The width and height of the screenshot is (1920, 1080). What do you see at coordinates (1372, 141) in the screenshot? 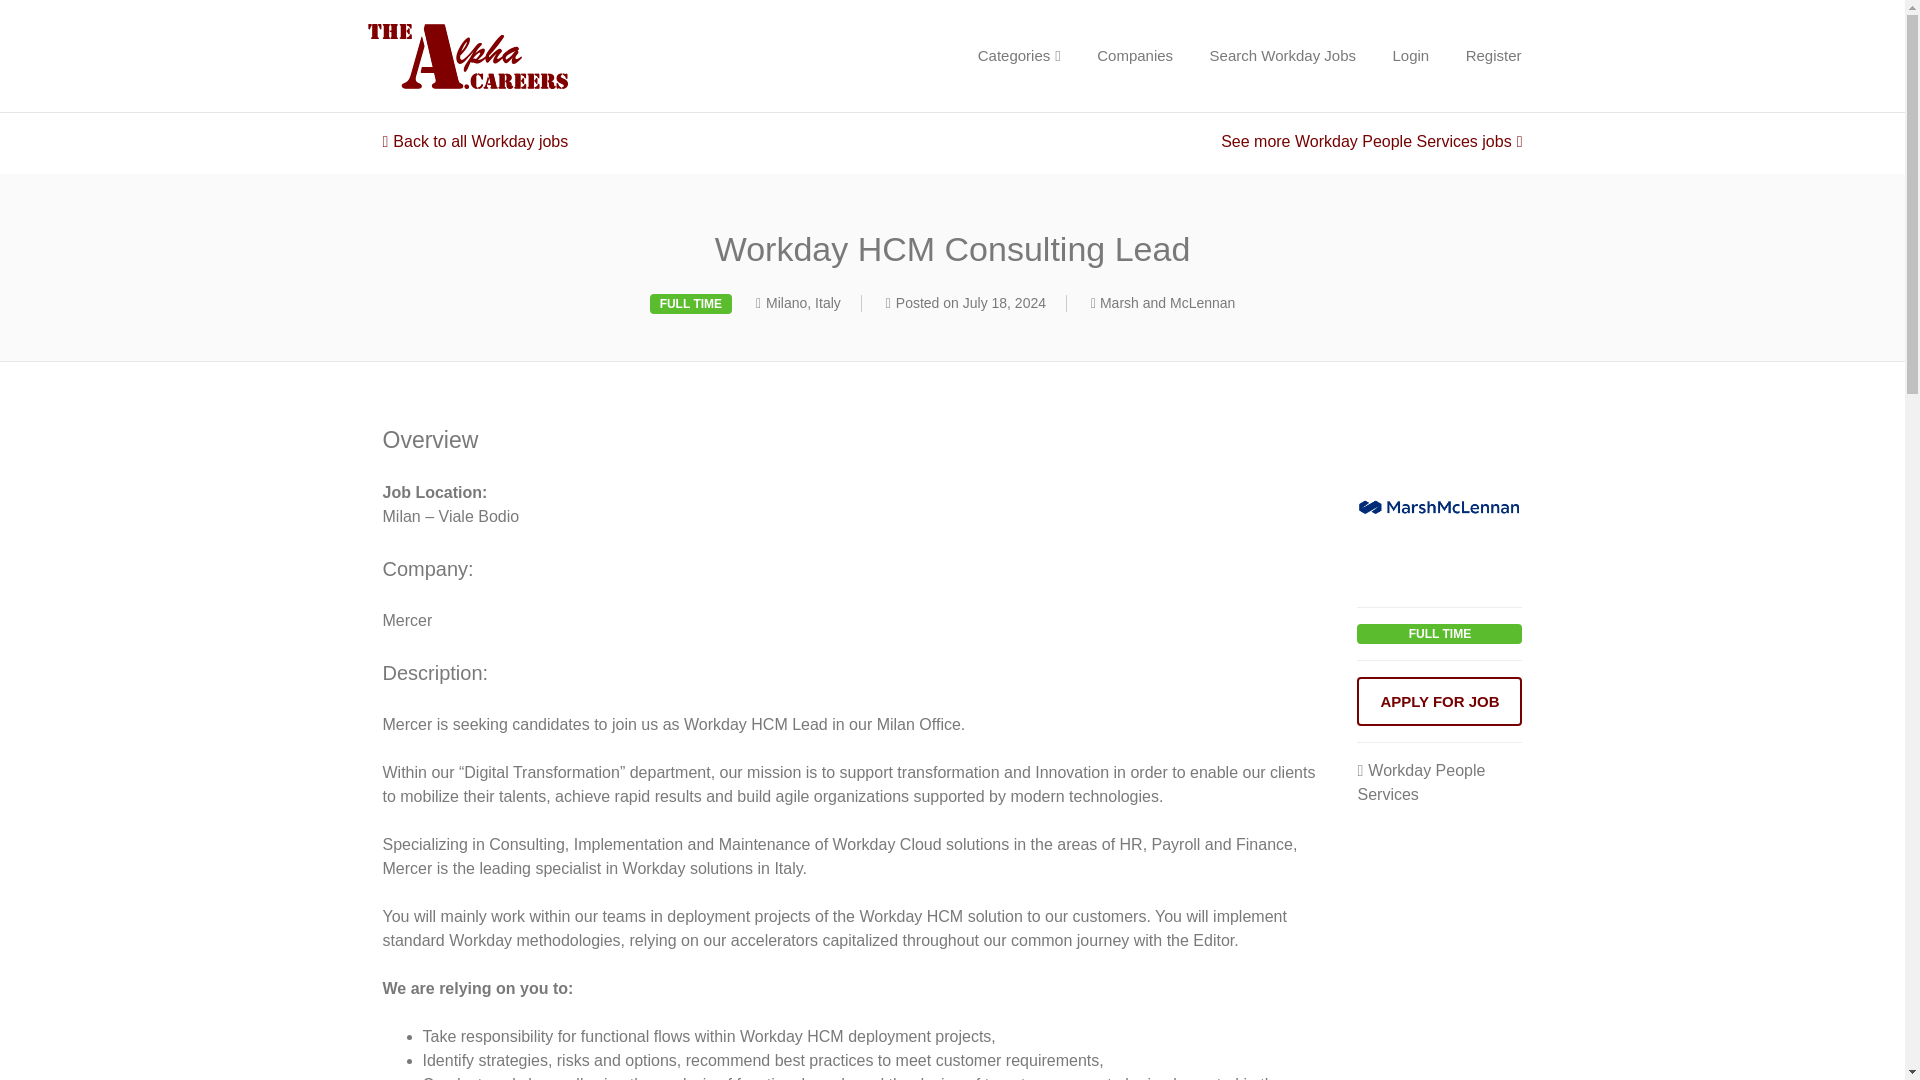
I see `See more Workday People Services jobs` at bounding box center [1372, 141].